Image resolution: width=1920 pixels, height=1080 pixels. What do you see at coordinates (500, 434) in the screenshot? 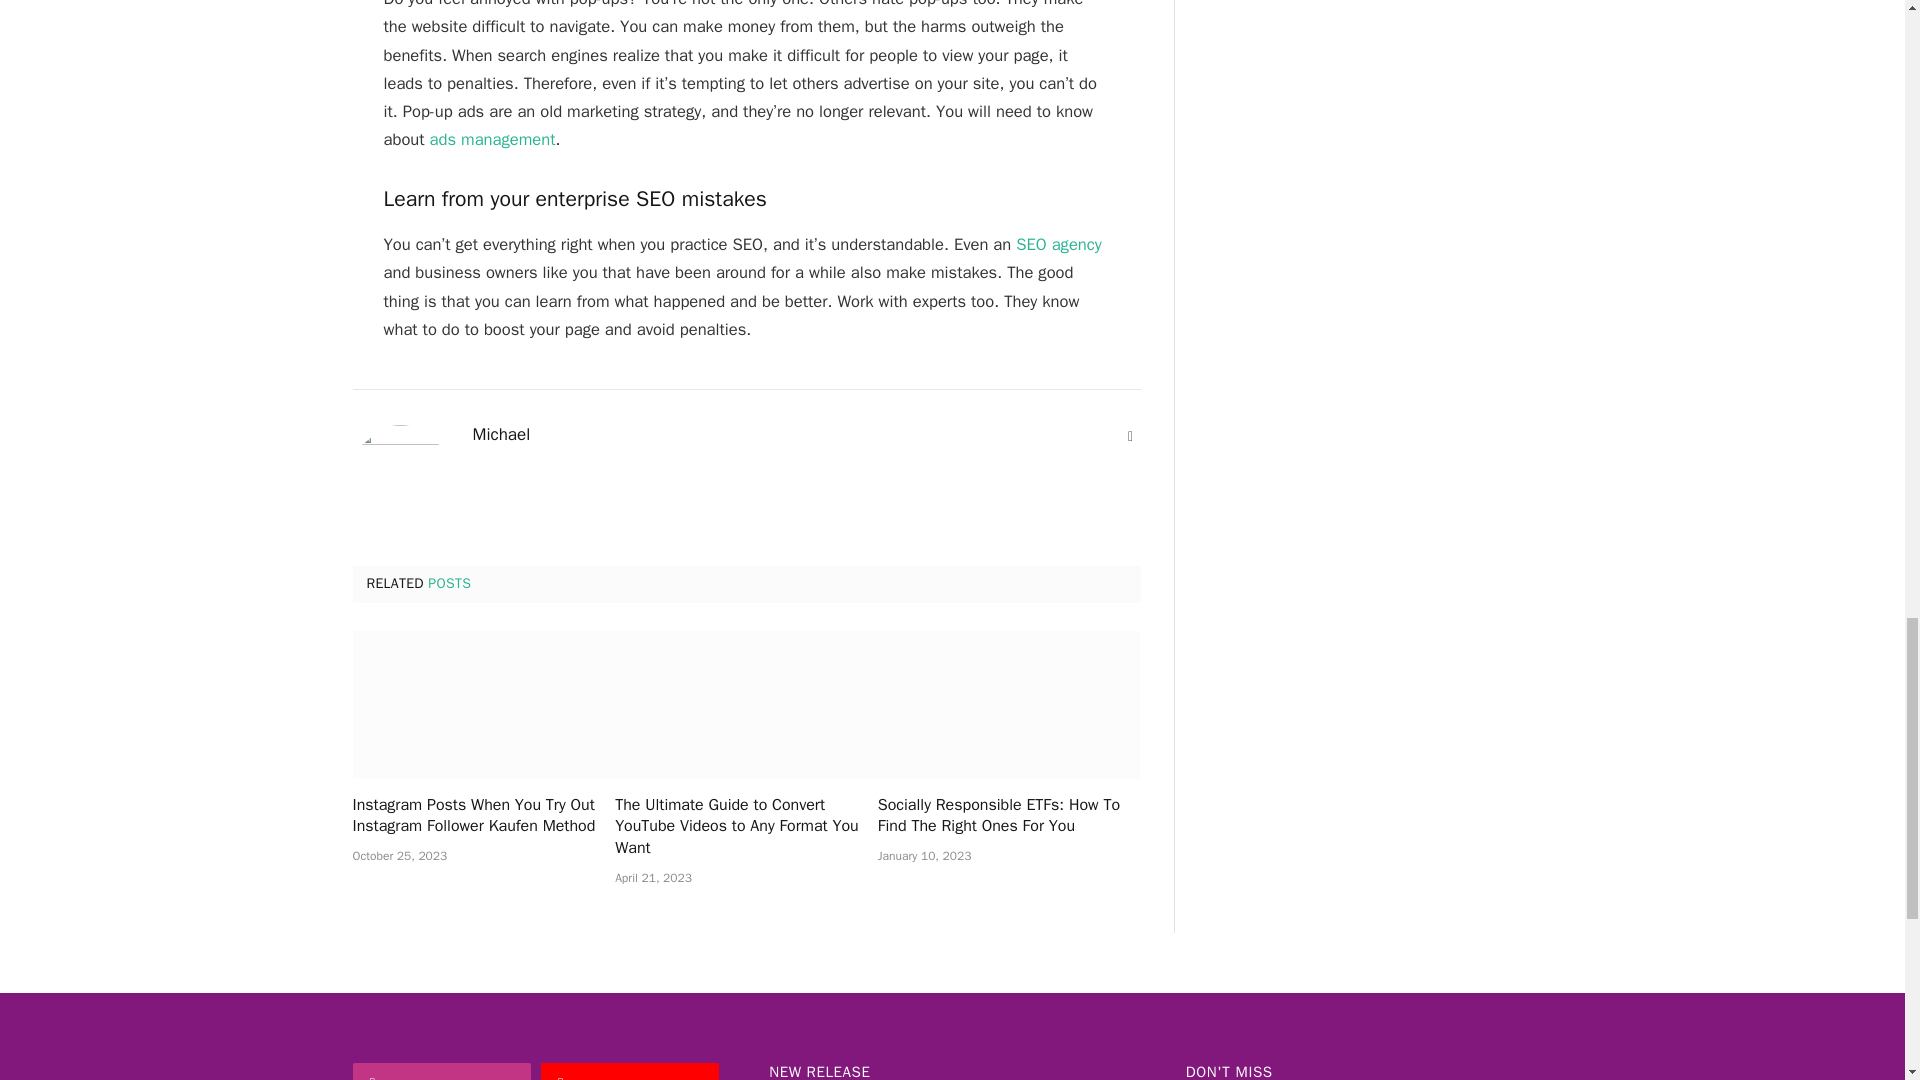
I see `Posts by Michael` at bounding box center [500, 434].